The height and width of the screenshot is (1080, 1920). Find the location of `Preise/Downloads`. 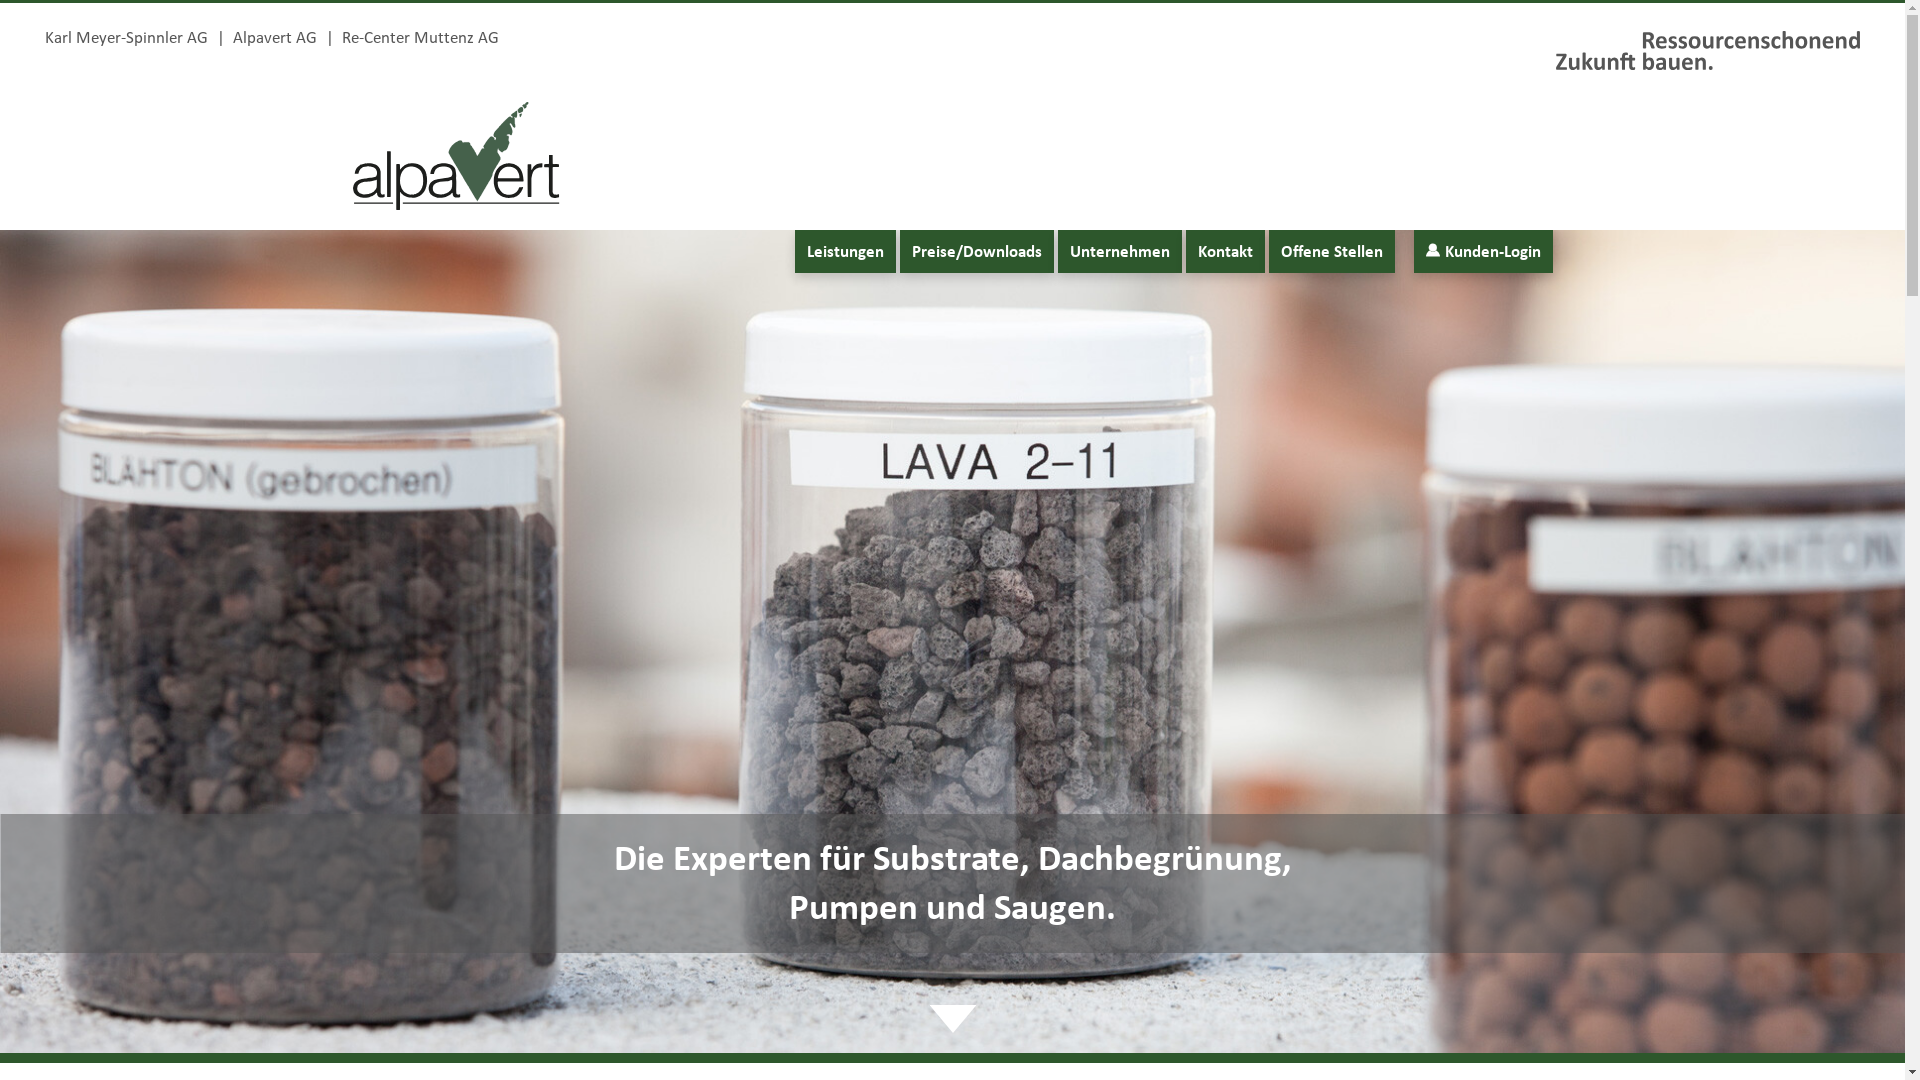

Preise/Downloads is located at coordinates (977, 252).